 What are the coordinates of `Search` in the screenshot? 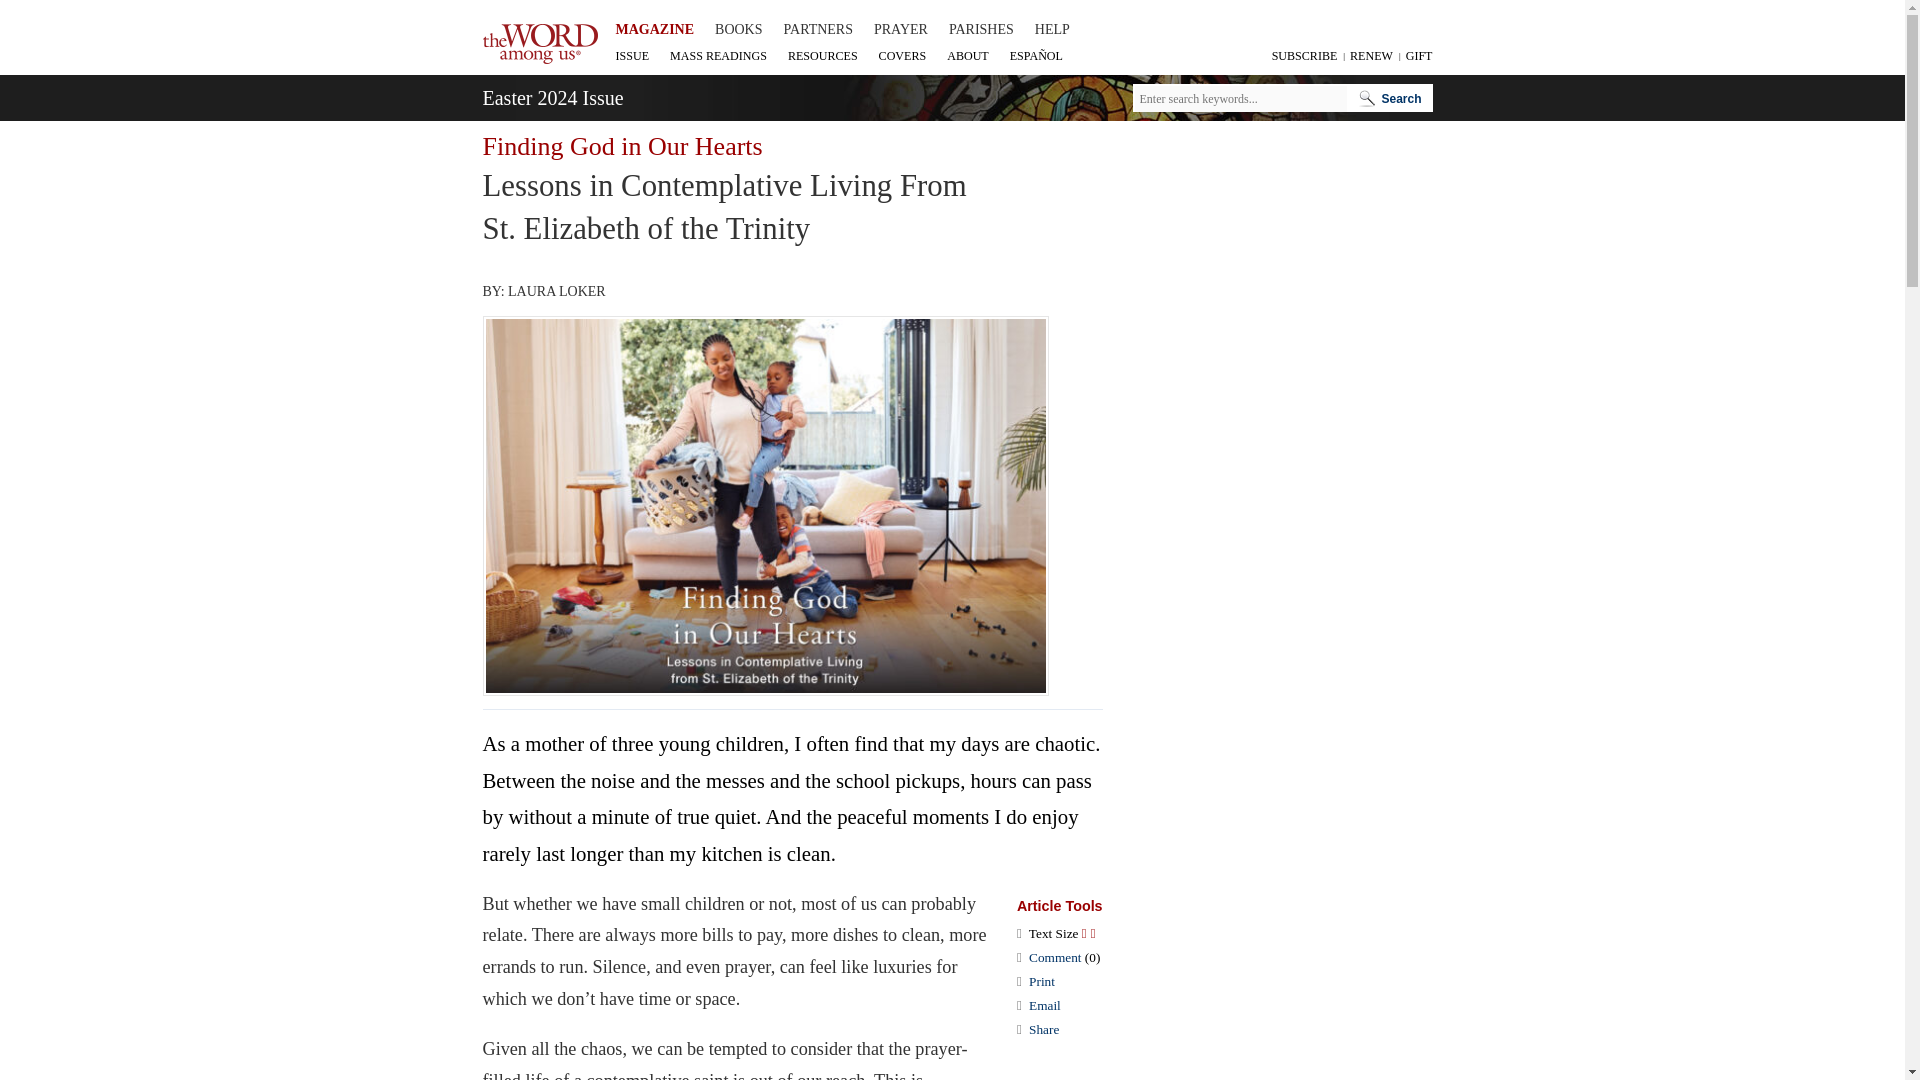 It's located at (1397, 98).